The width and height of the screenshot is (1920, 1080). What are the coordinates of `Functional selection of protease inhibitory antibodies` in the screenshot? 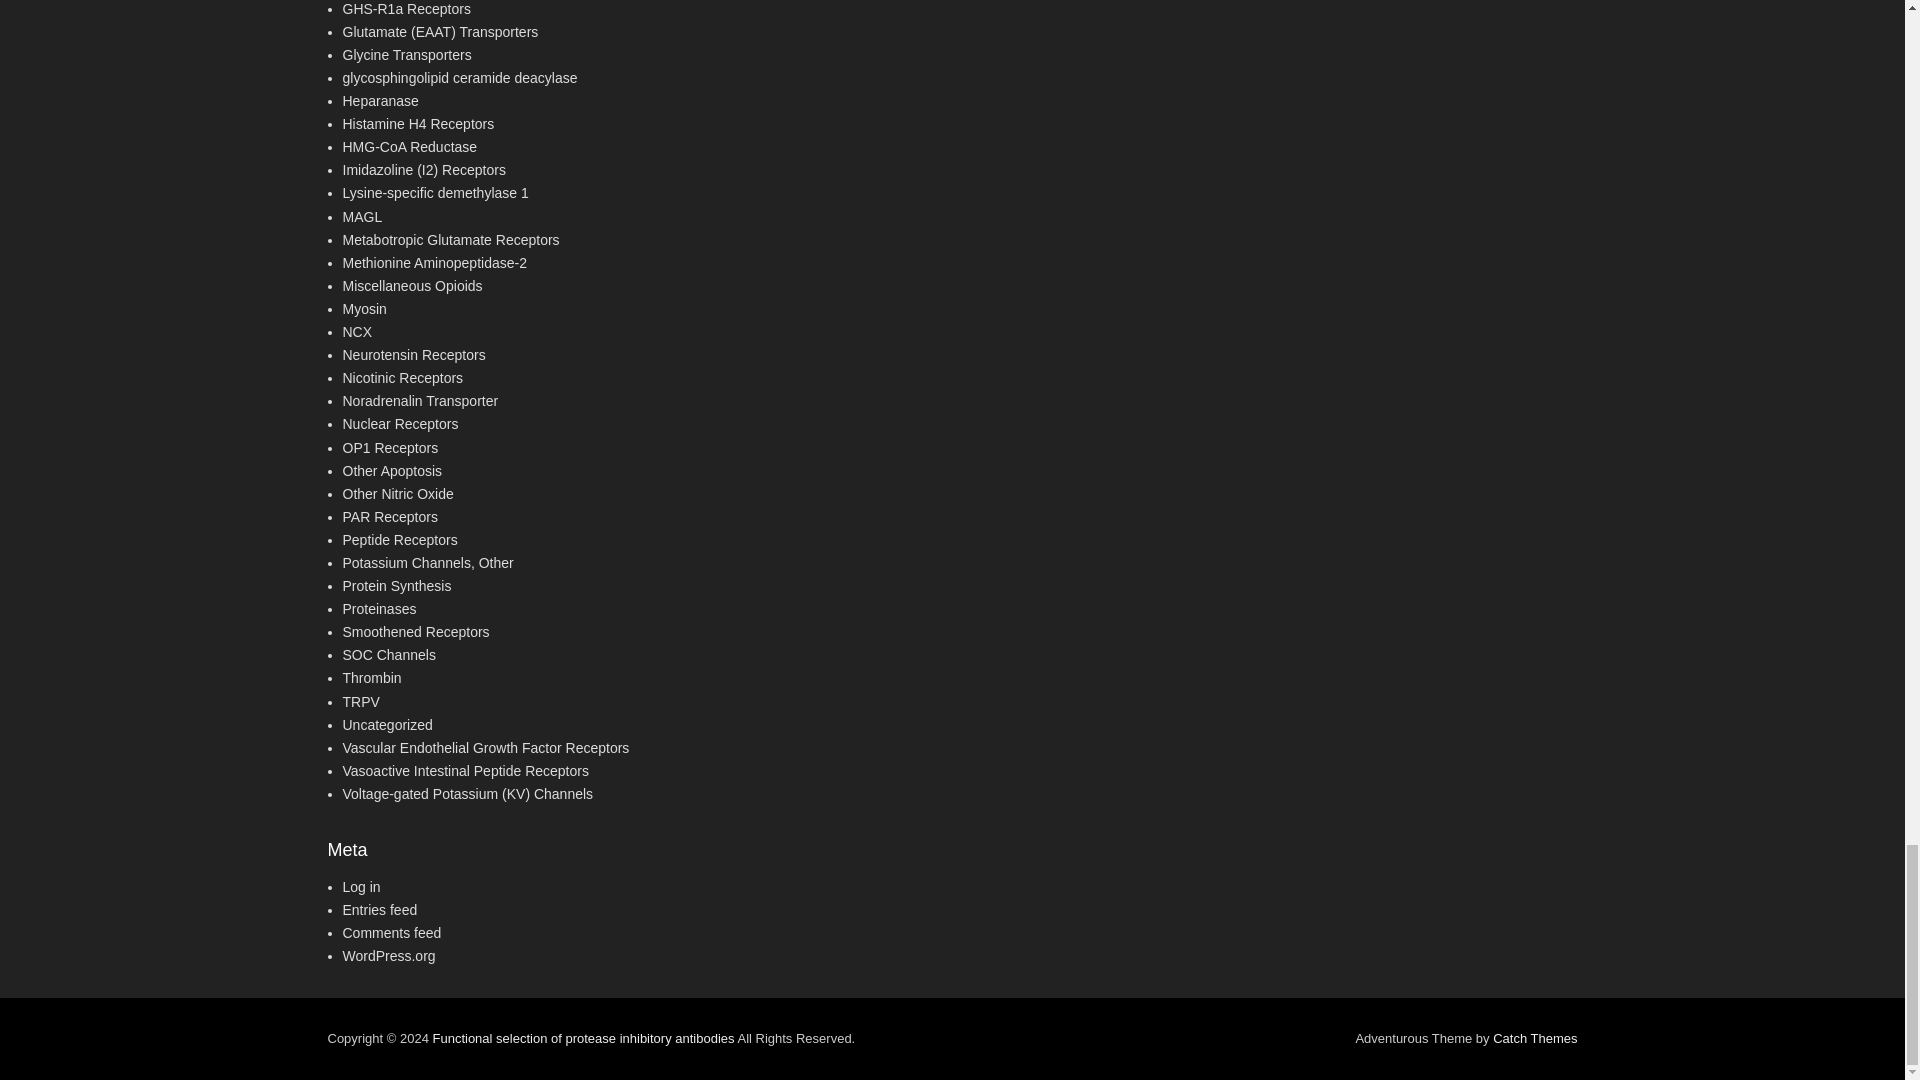 It's located at (582, 1038).